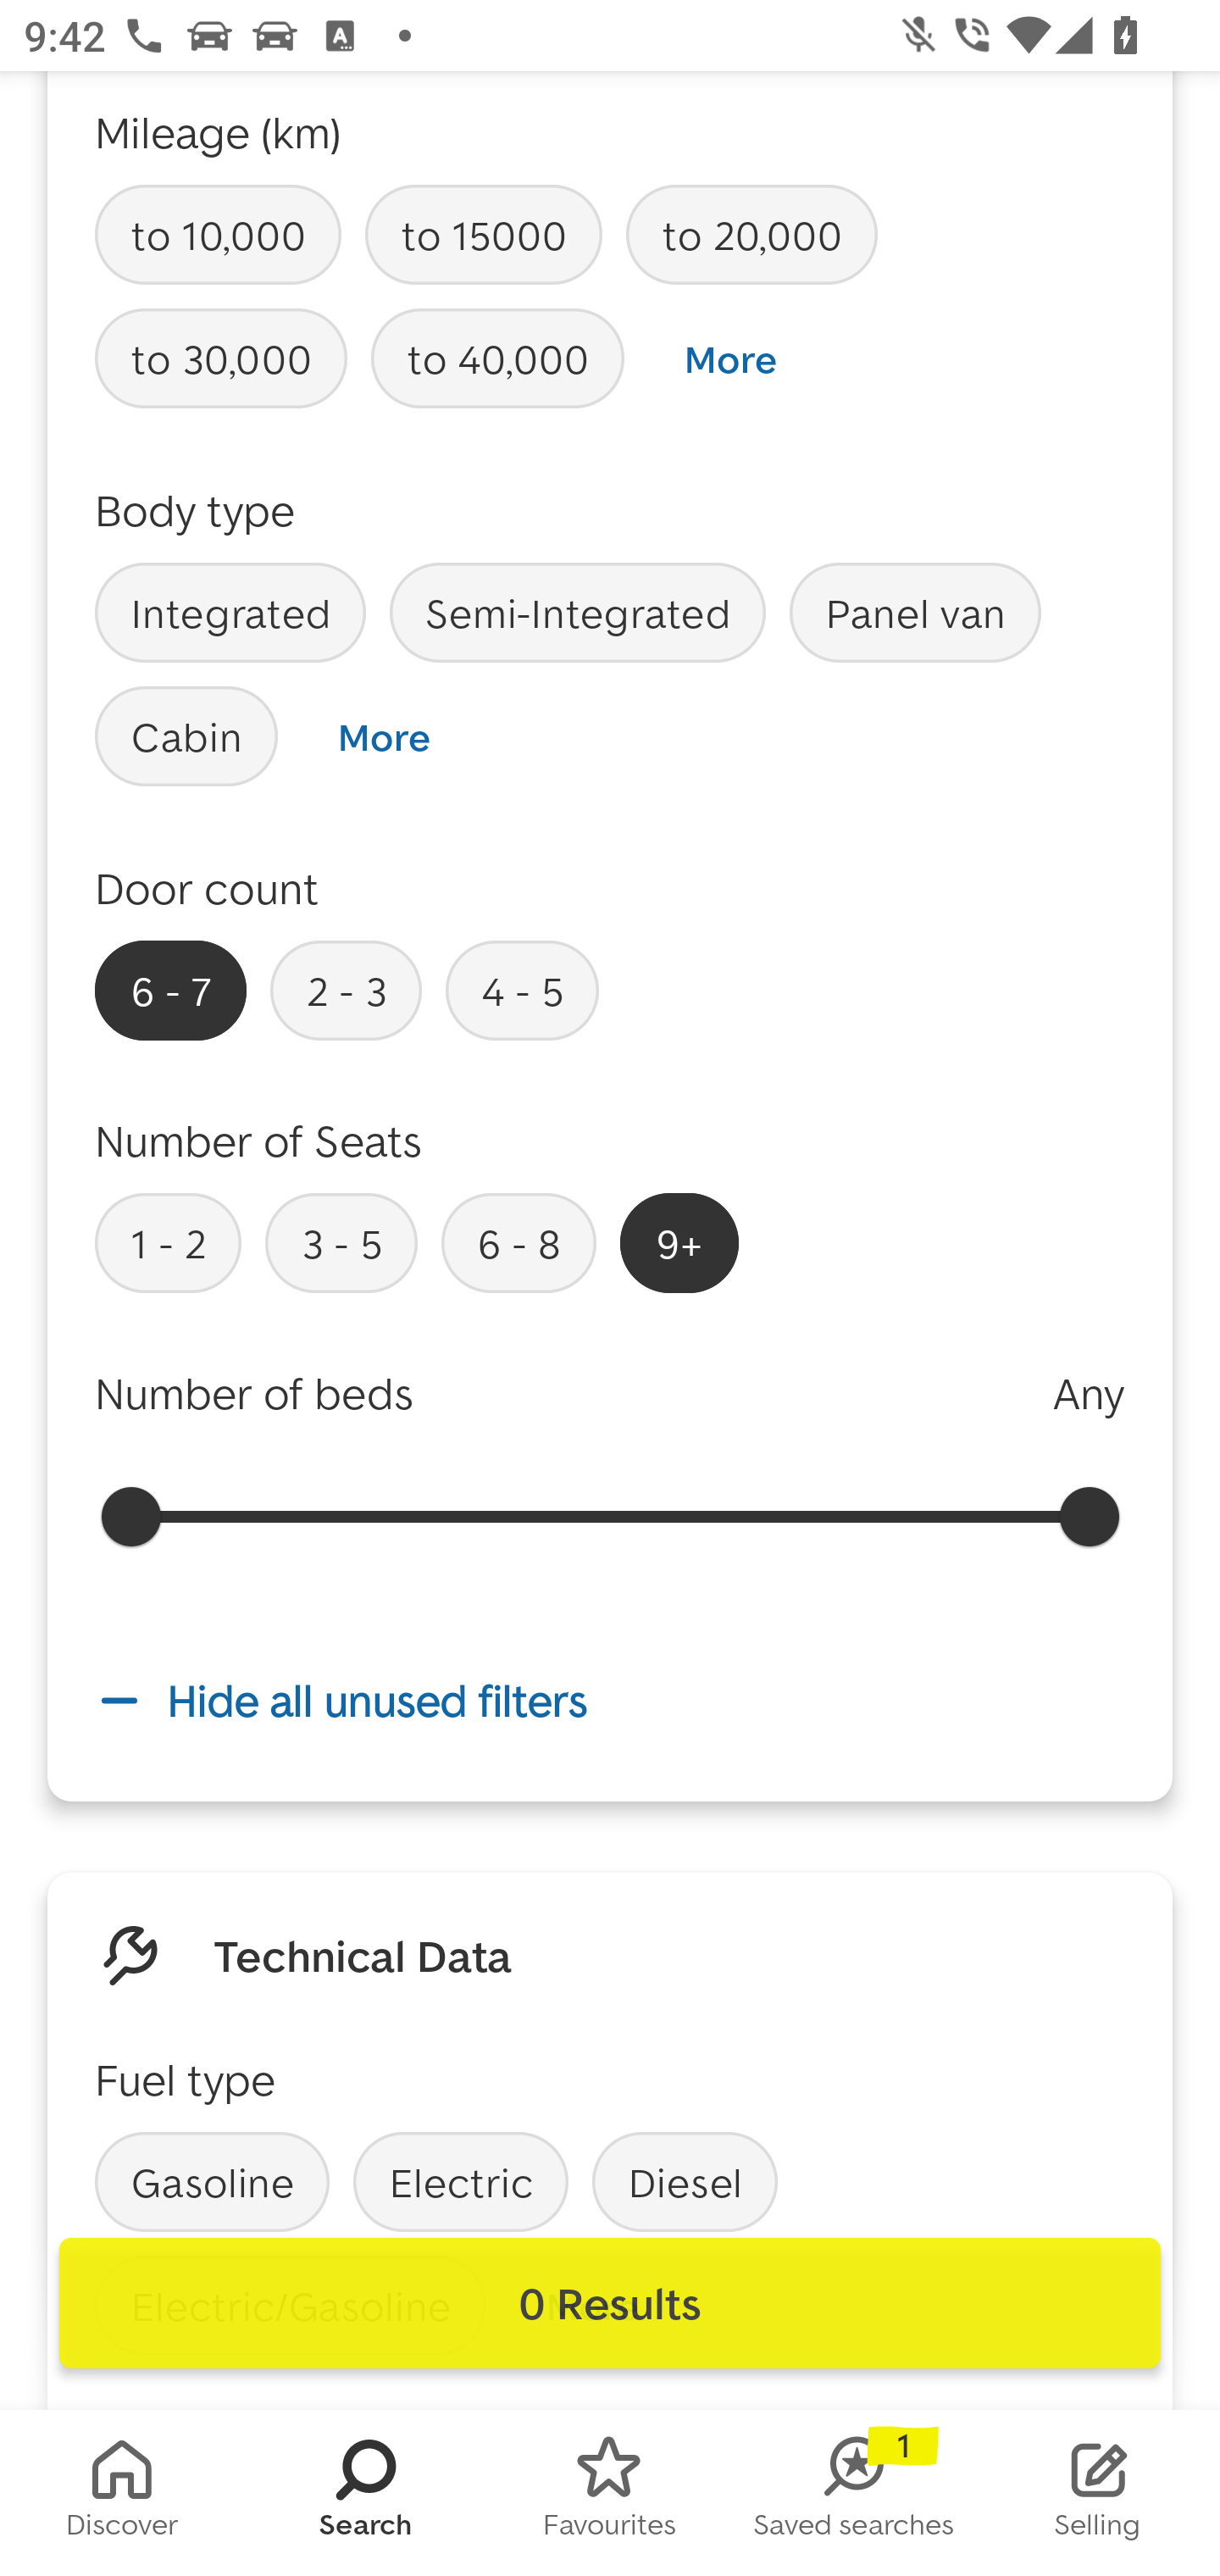 This screenshot has height=2576, width=1220. I want to click on Hide all unused filters, so click(610, 1702).